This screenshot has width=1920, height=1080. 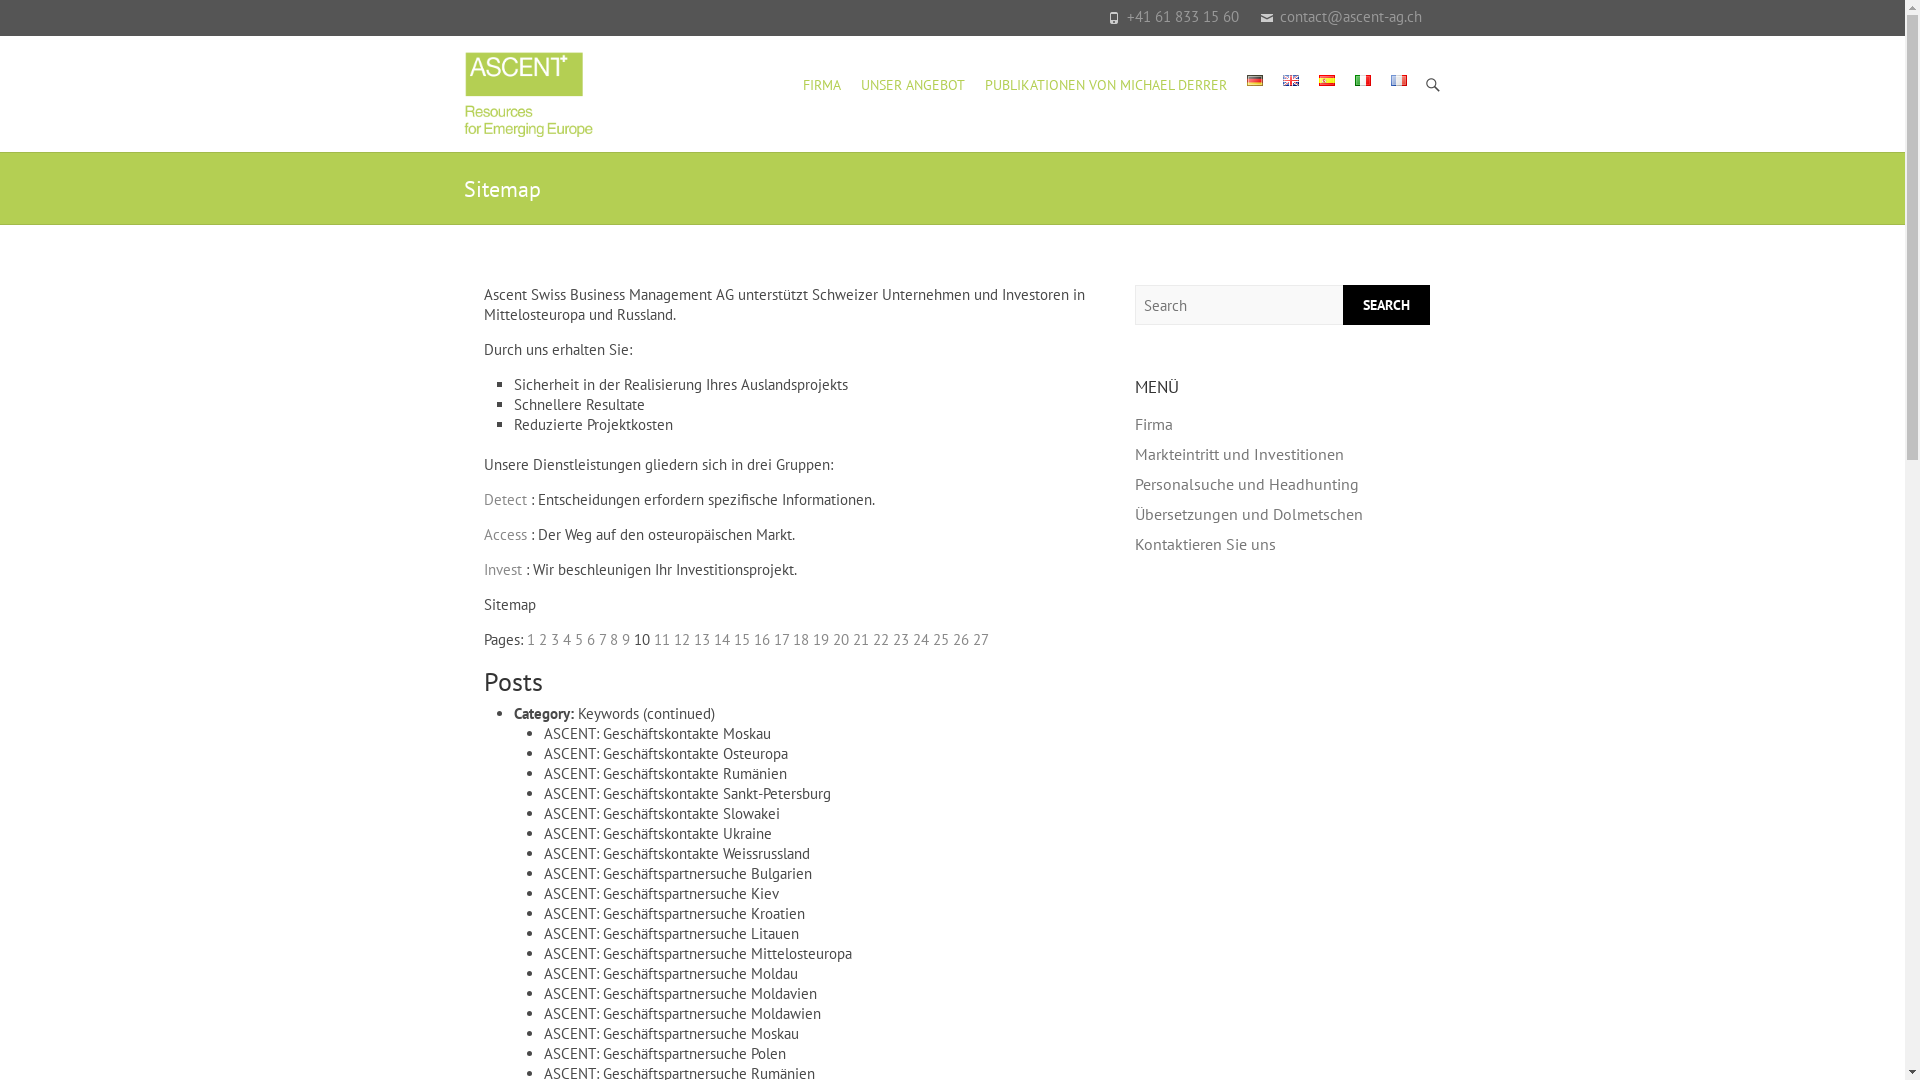 I want to click on 26, so click(x=960, y=640).